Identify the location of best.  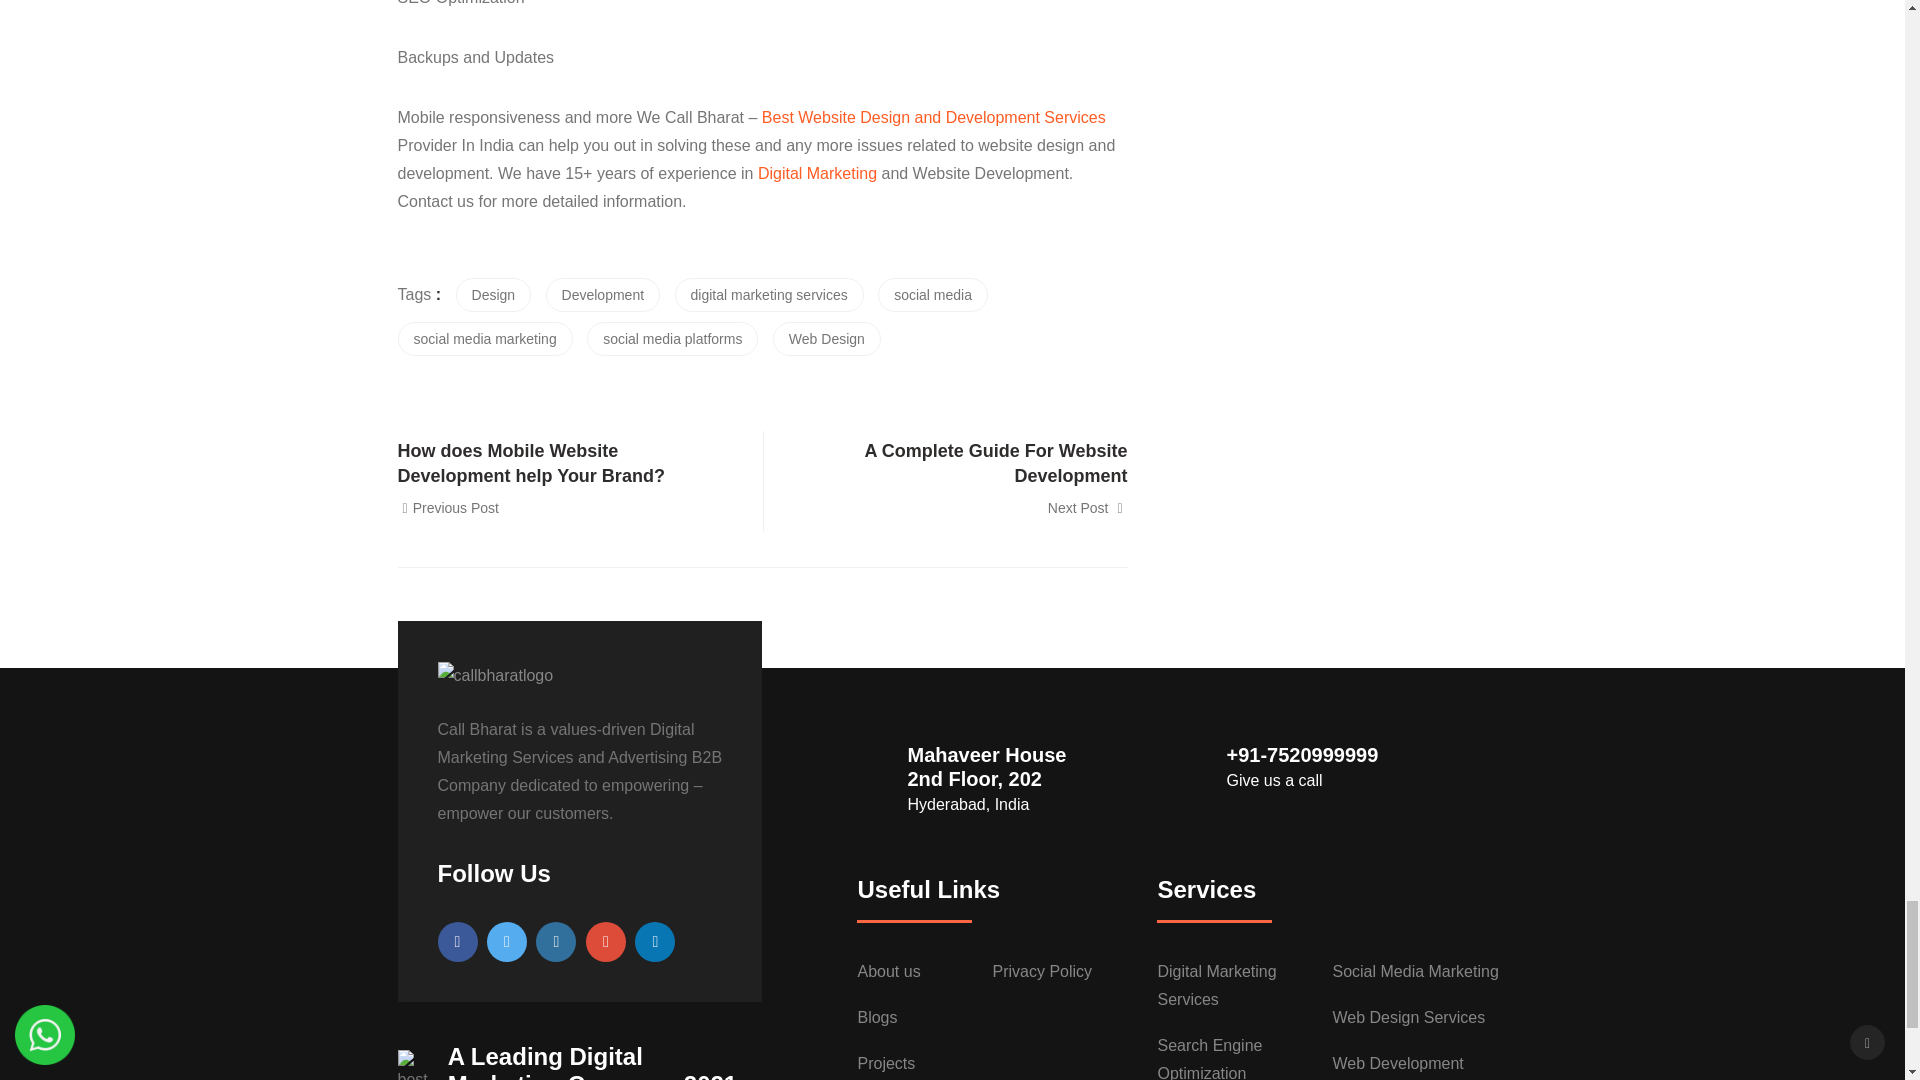
(412, 1064).